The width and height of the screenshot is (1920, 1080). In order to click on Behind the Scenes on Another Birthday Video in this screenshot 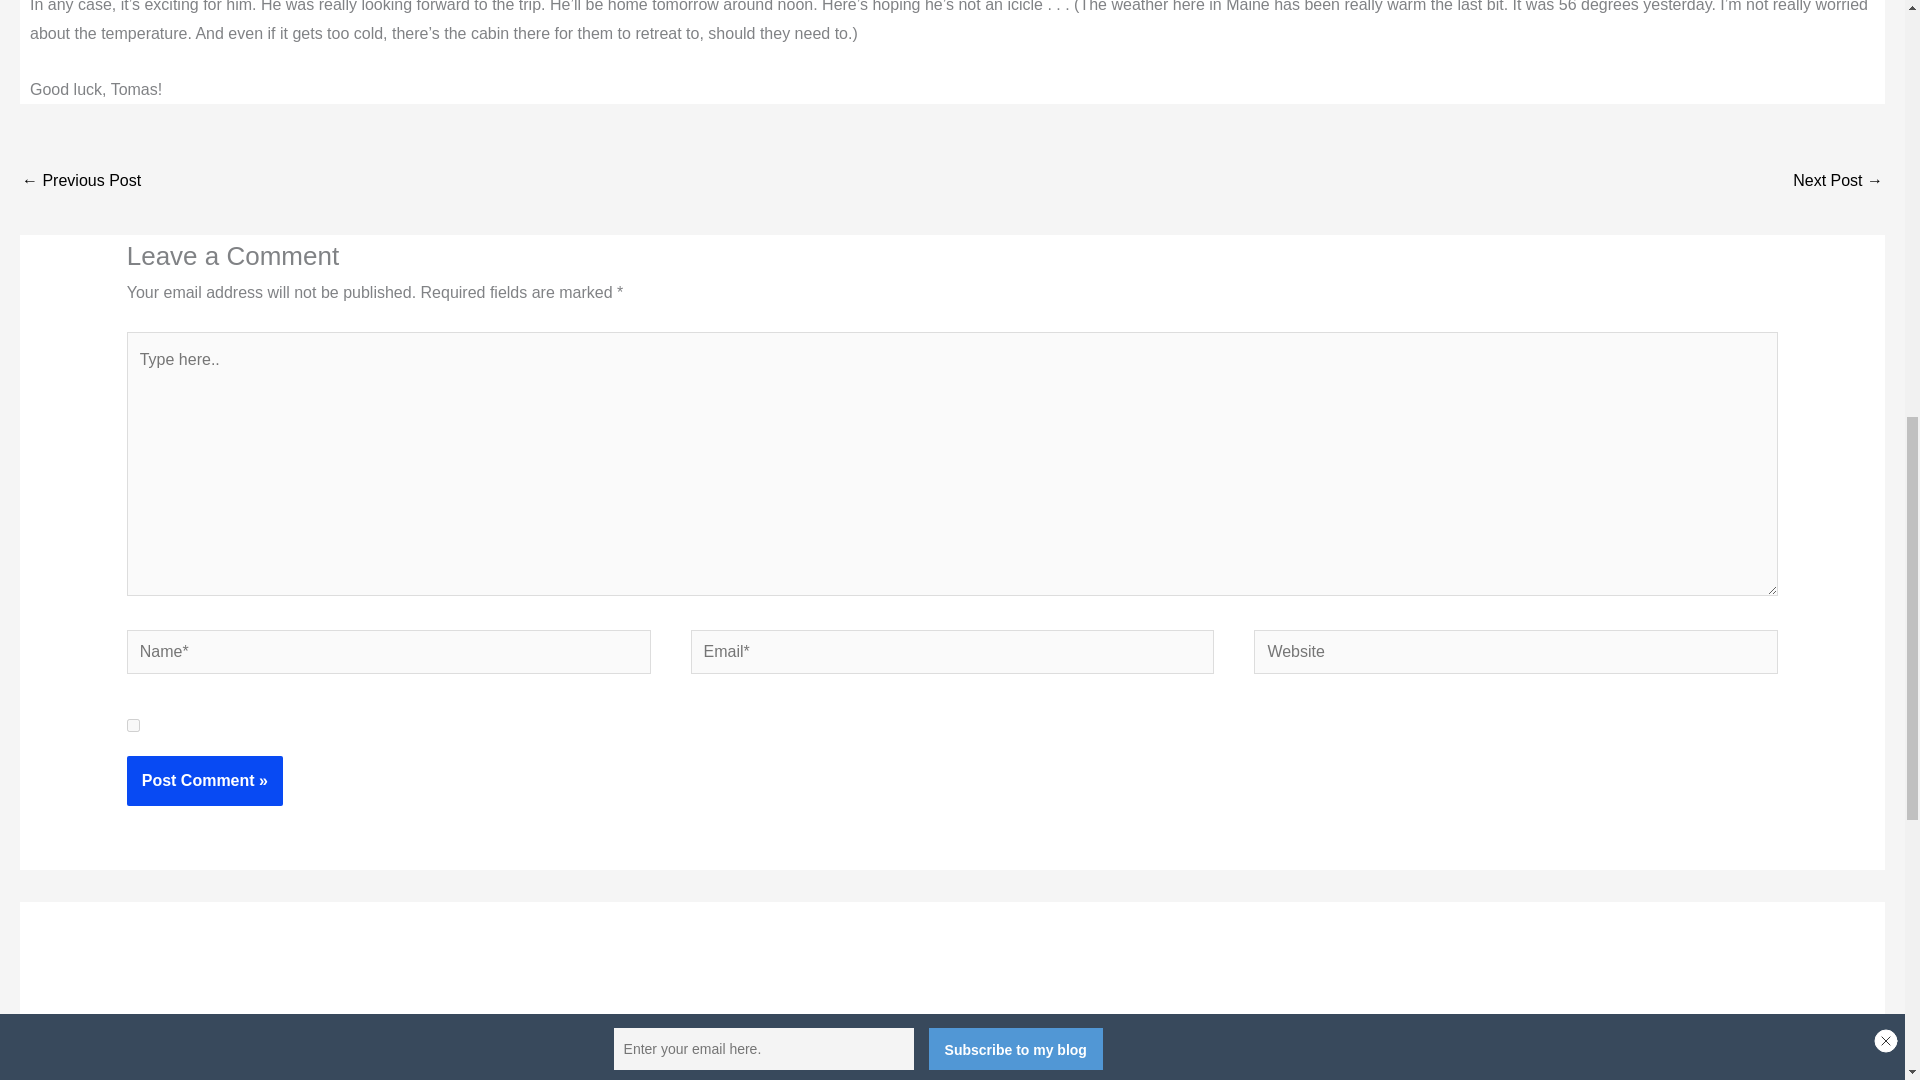, I will do `click(80, 182)`.